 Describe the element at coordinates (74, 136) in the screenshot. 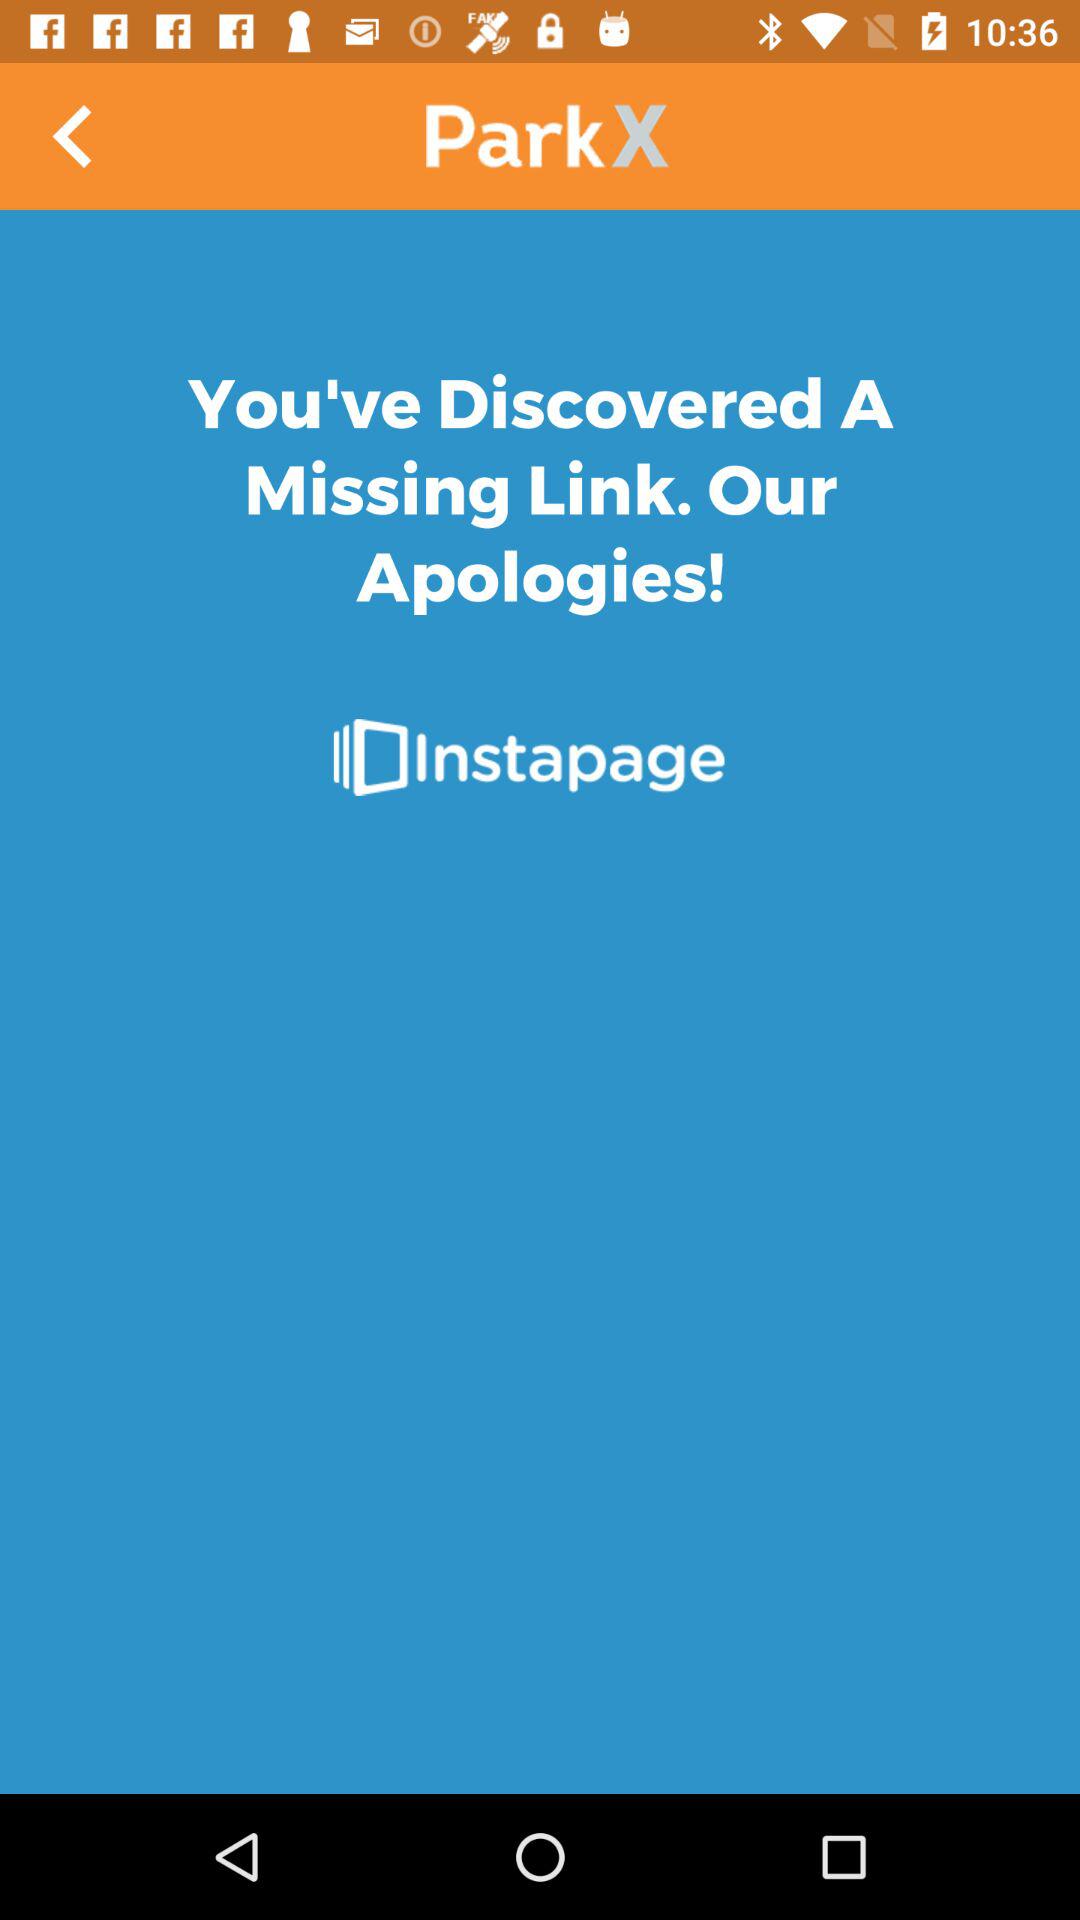

I see `go back` at that location.